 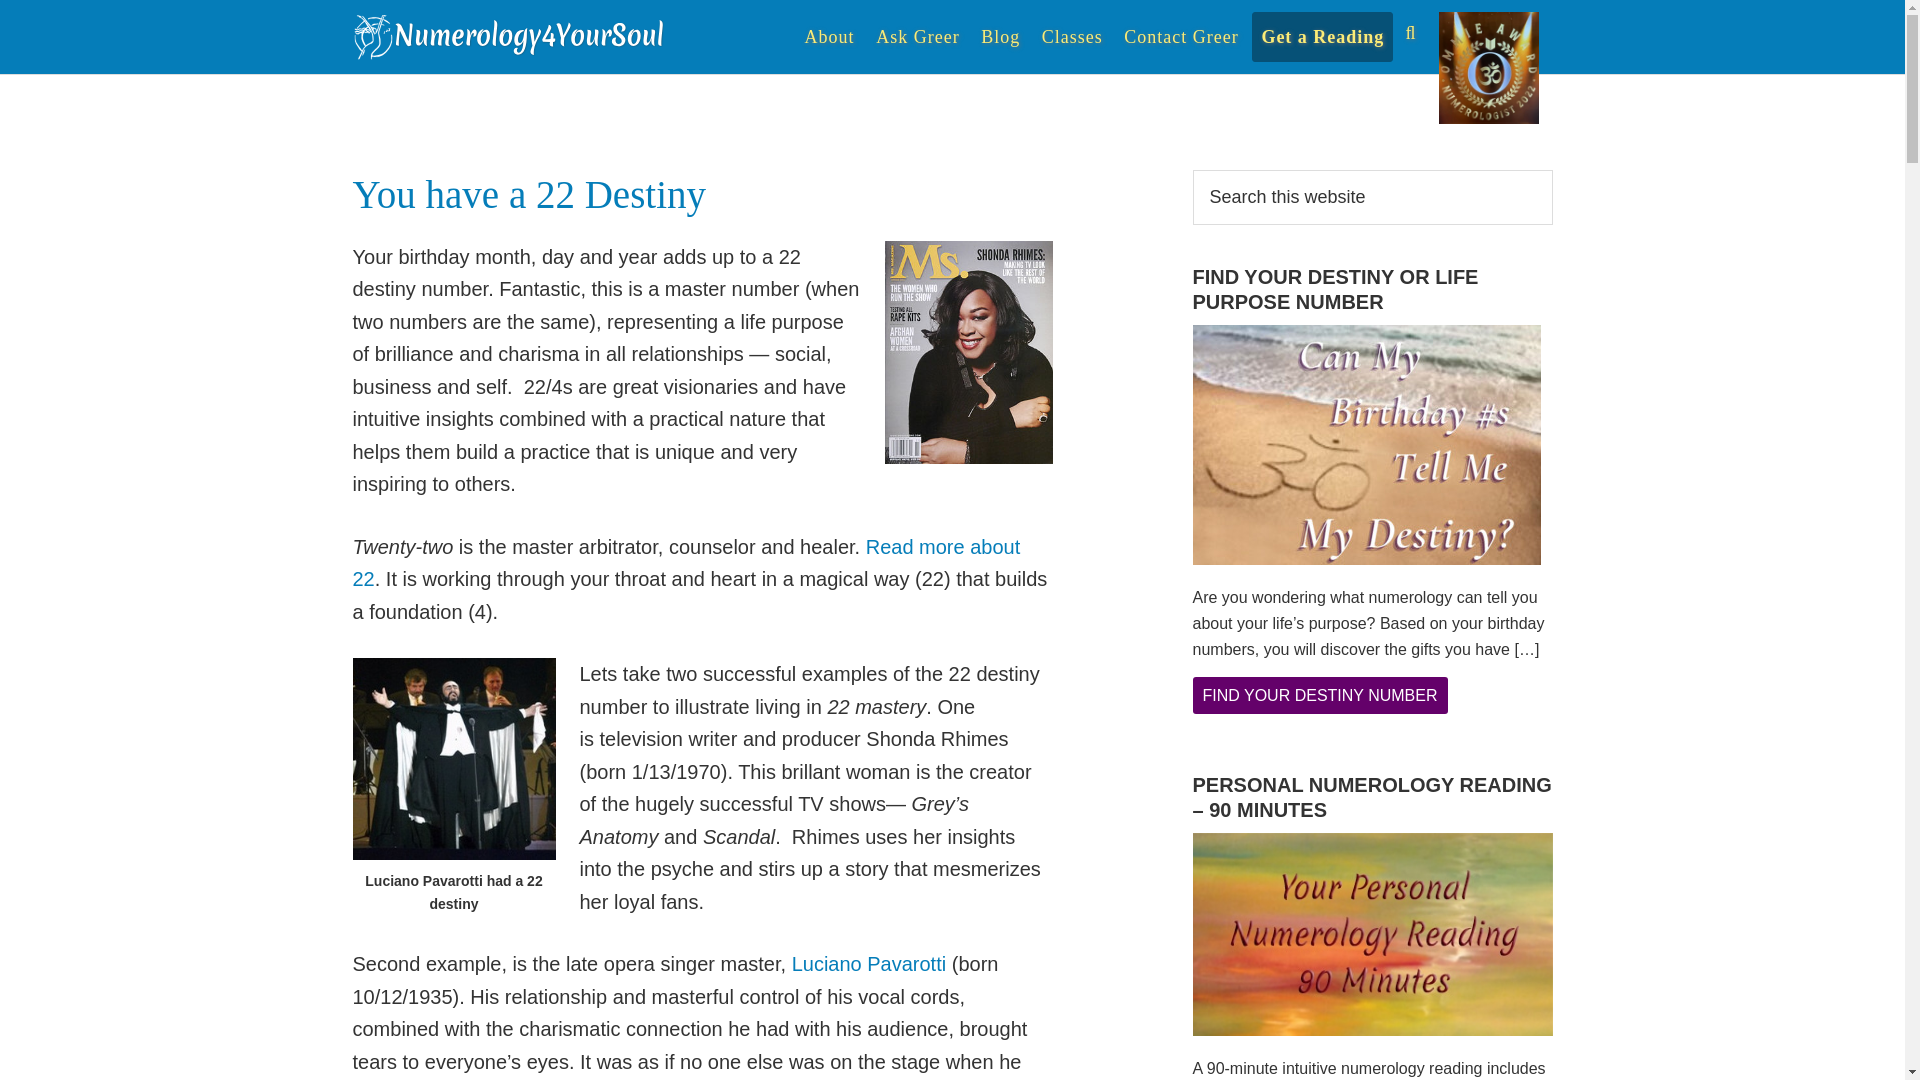 What do you see at coordinates (868, 964) in the screenshot?
I see `Luciano Pavarotti` at bounding box center [868, 964].